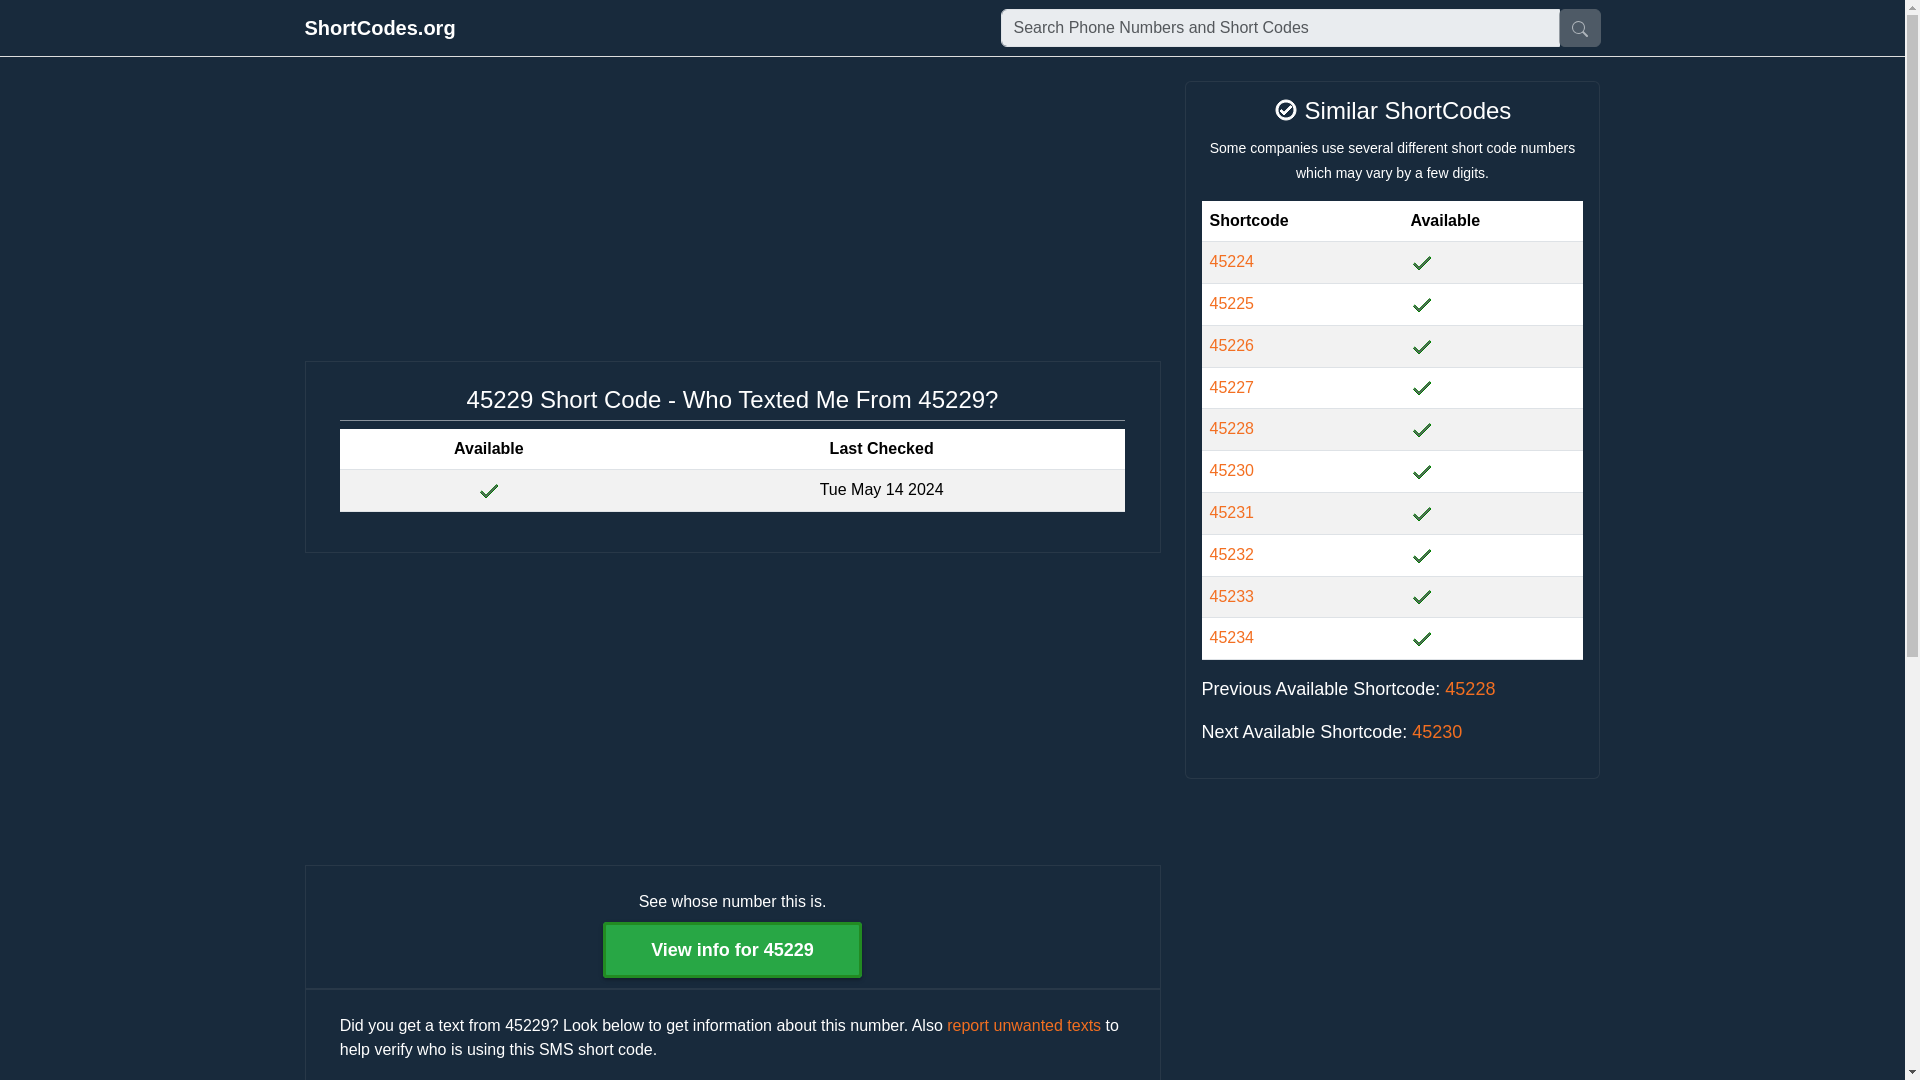  Describe the element at coordinates (1392, 936) in the screenshot. I see `Advertisement` at that location.